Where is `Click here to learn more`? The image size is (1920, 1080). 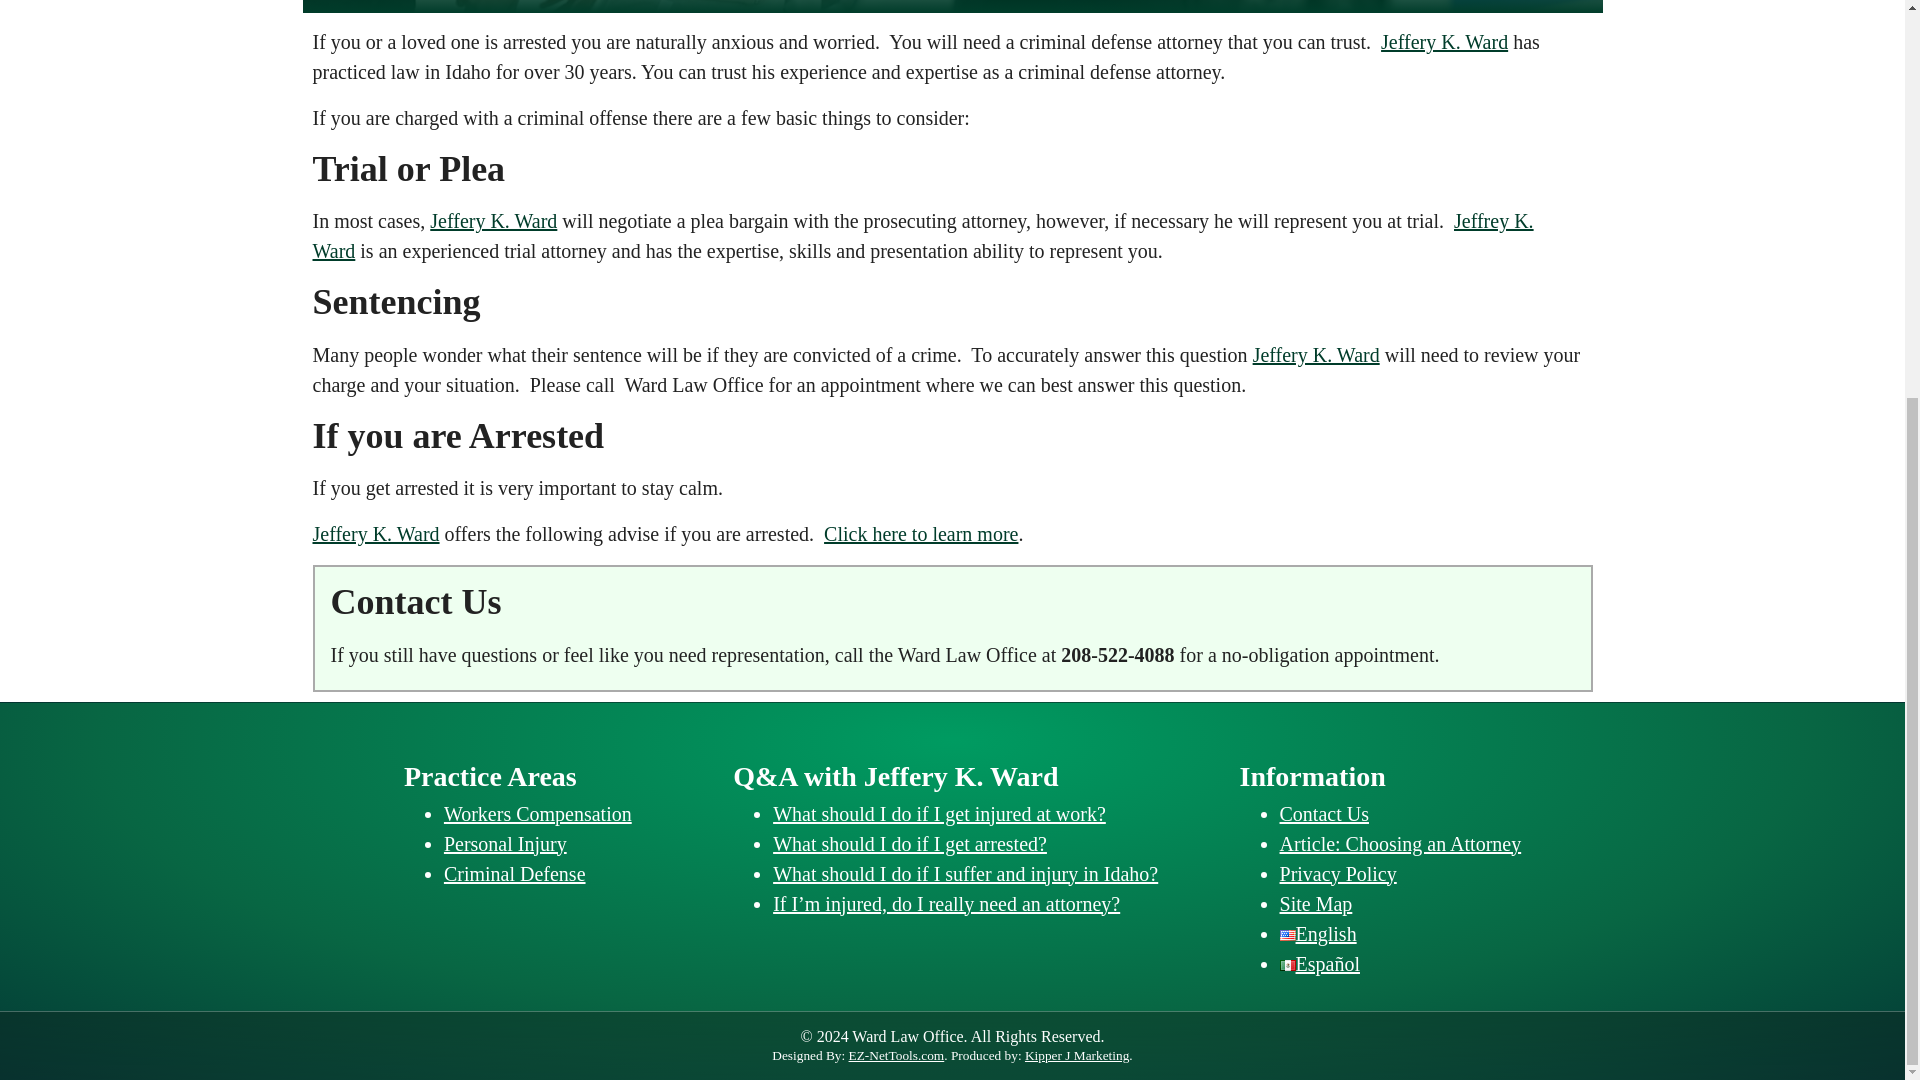
Click here to learn more is located at coordinates (920, 534).